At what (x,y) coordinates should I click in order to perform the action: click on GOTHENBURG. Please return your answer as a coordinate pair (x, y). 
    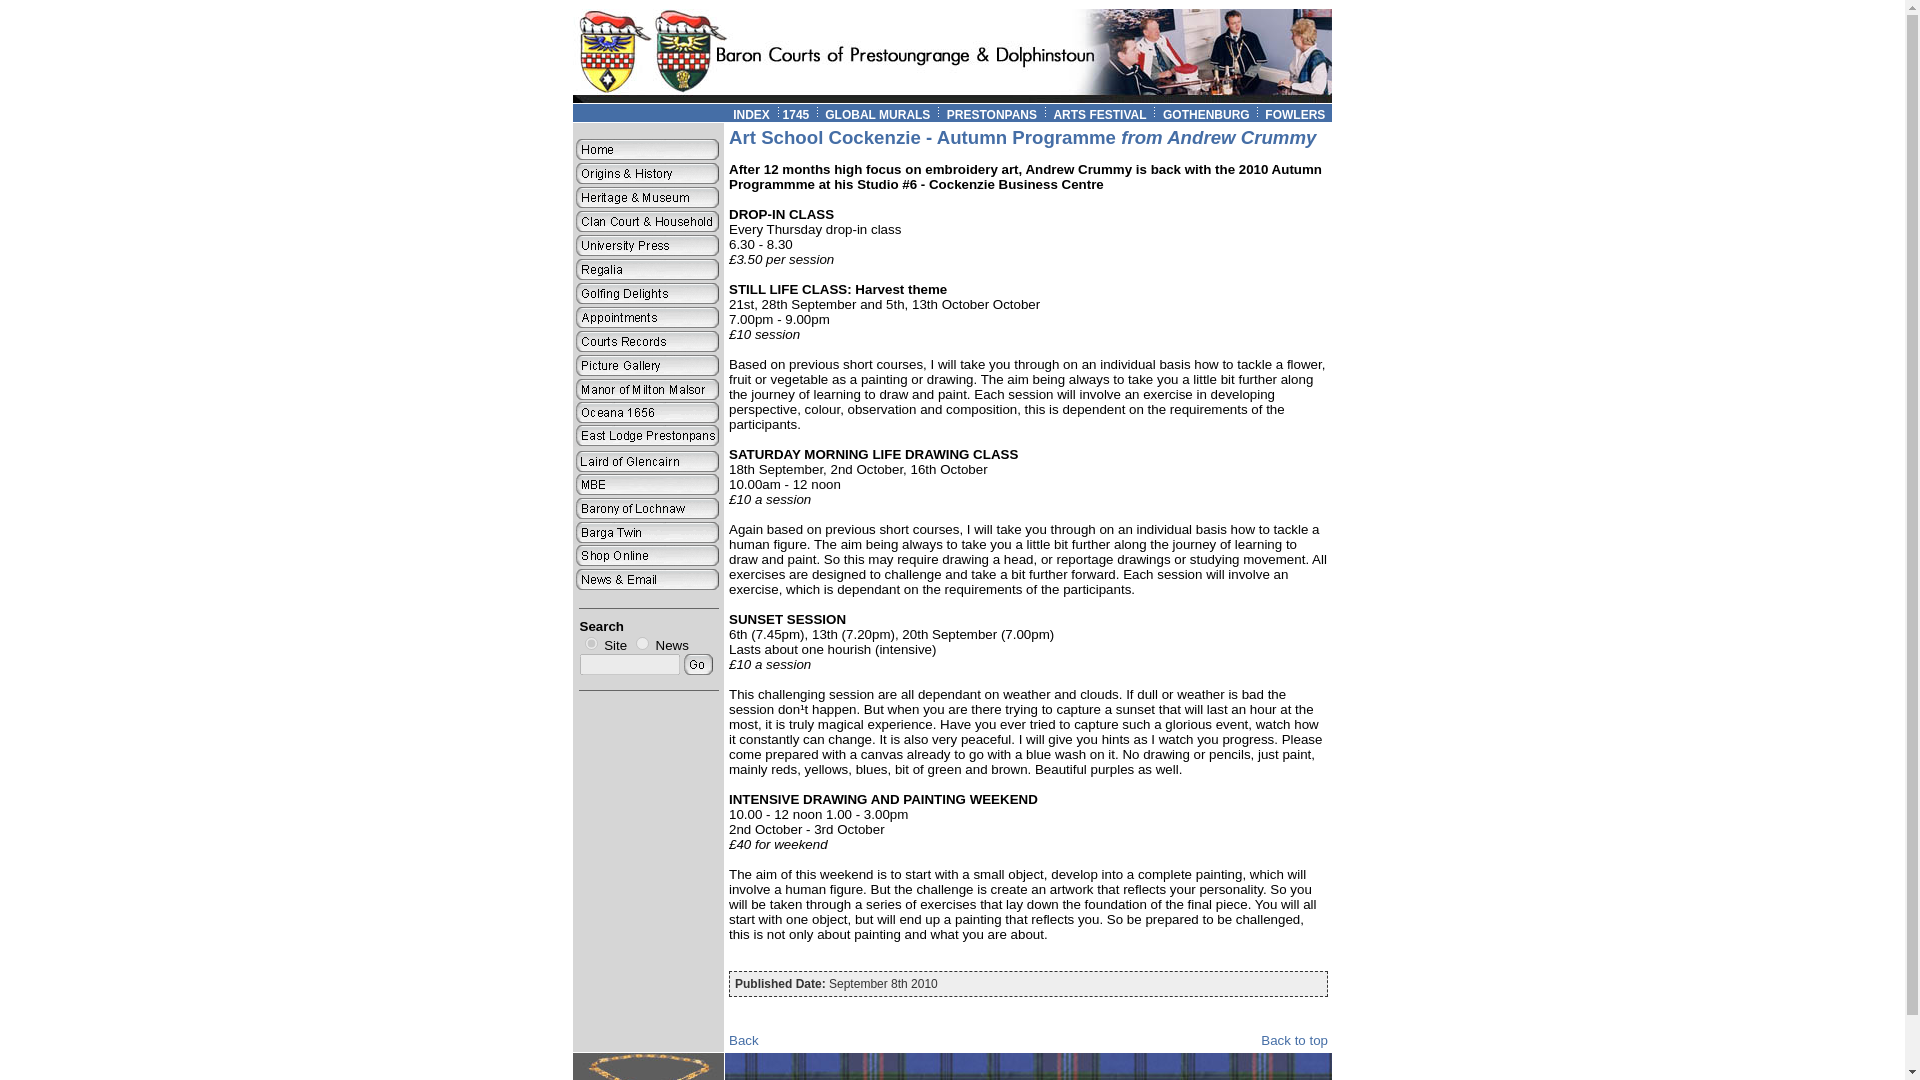
    Looking at the image, I should click on (1214, 115).